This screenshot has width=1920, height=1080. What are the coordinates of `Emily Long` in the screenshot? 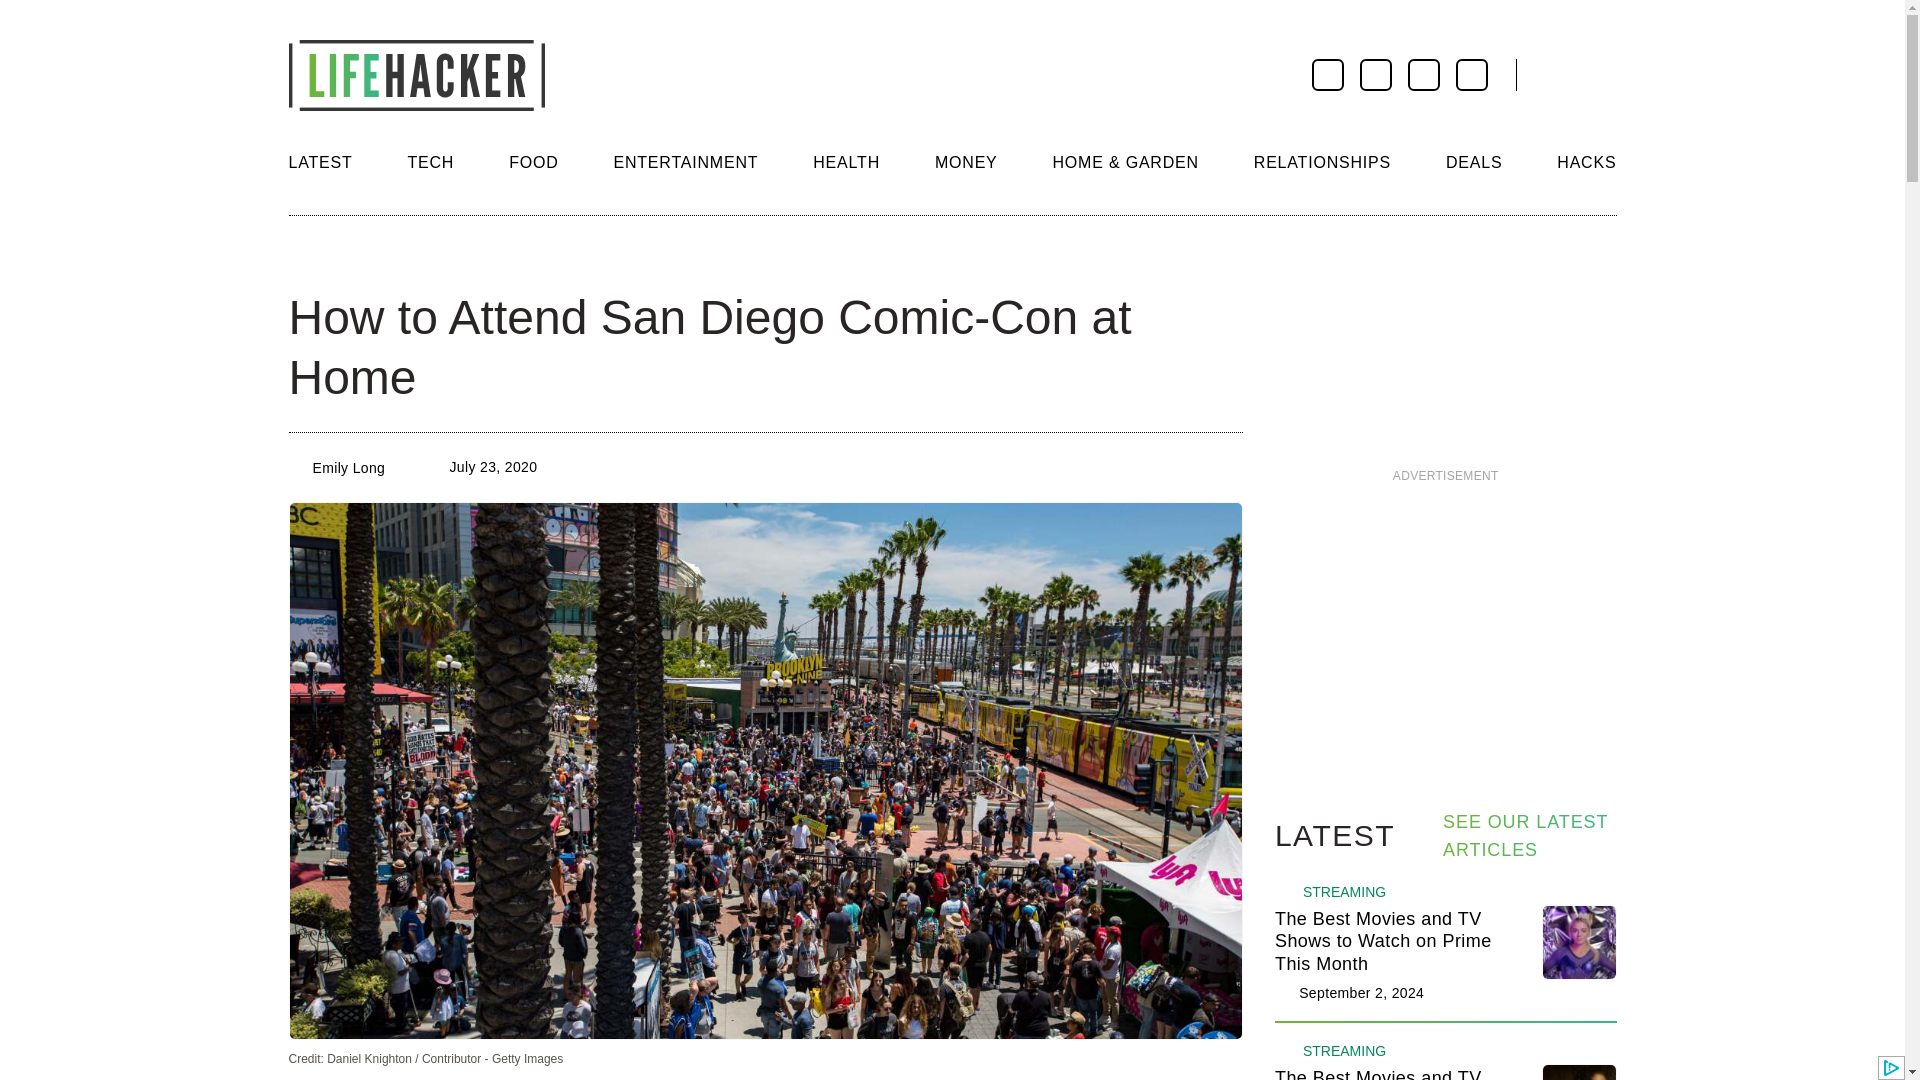 It's located at (348, 468).